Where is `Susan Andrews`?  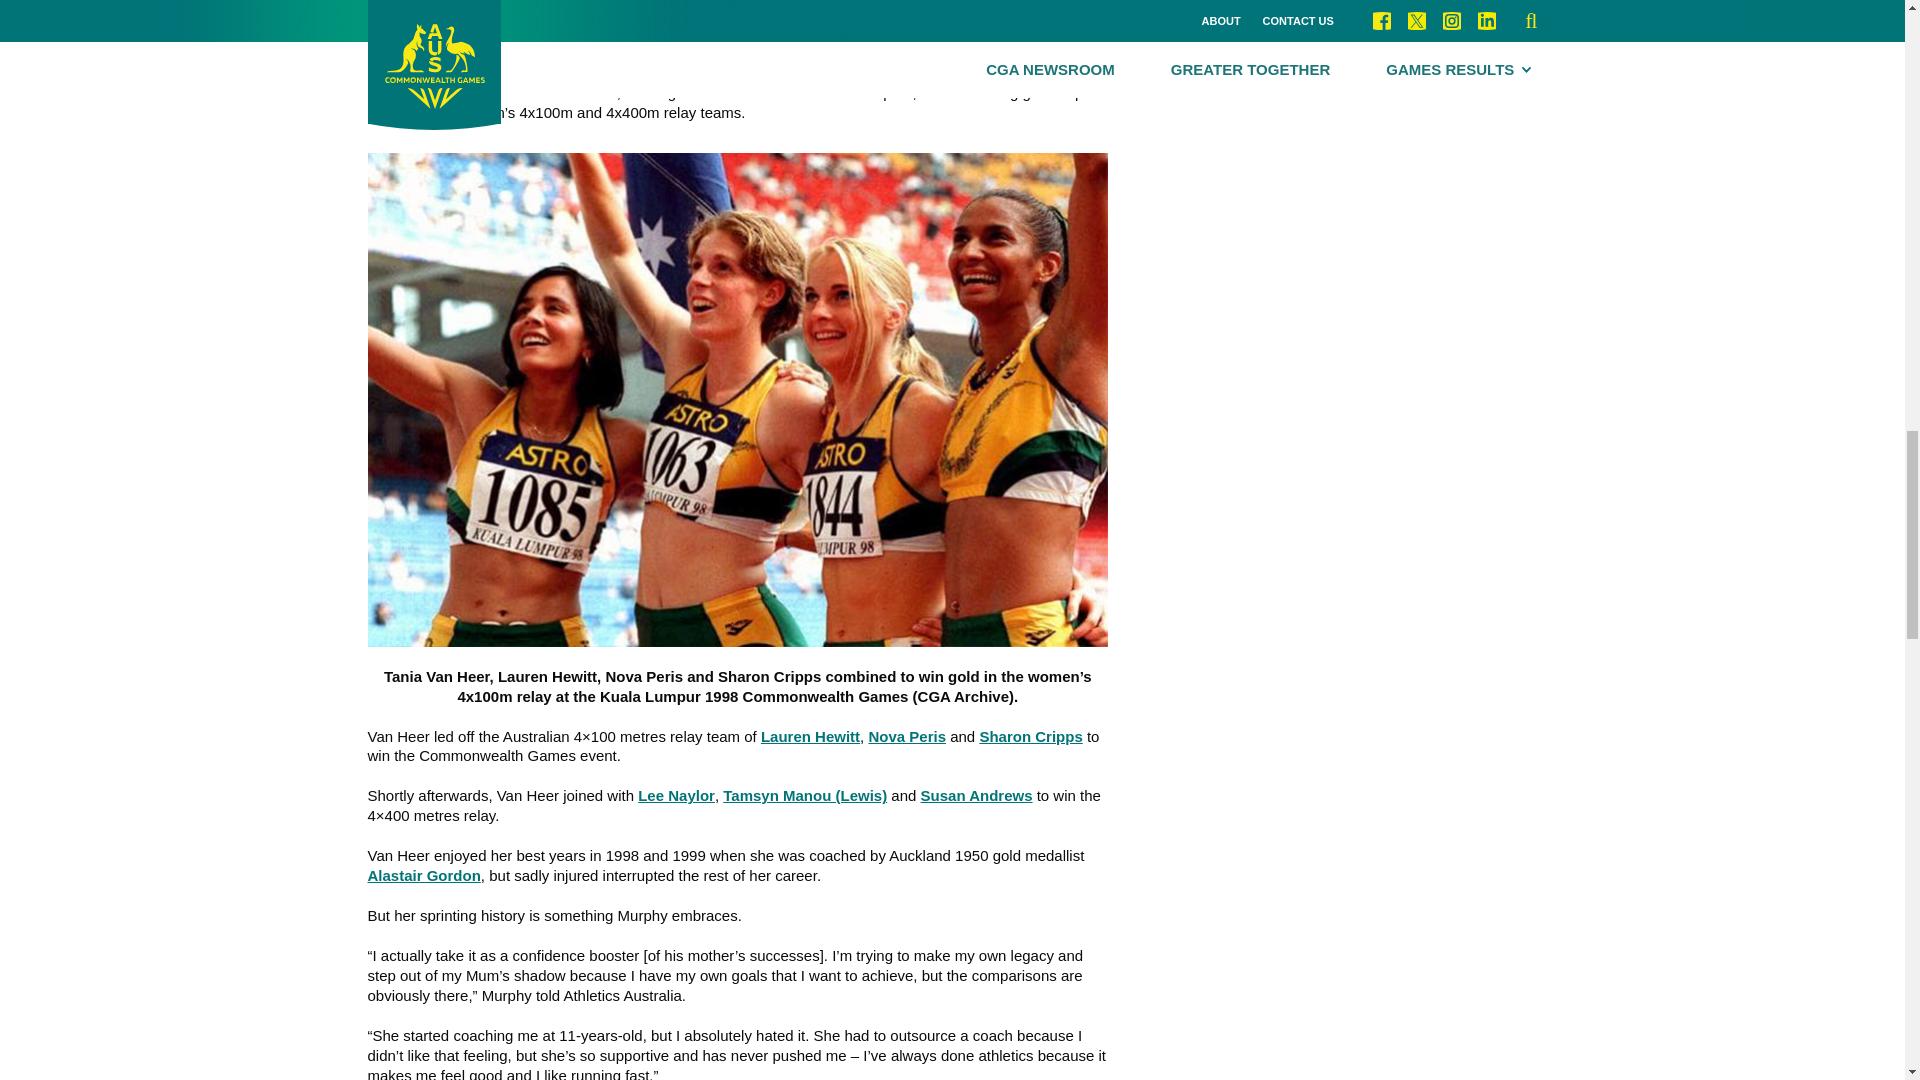 Susan Andrews is located at coordinates (976, 795).